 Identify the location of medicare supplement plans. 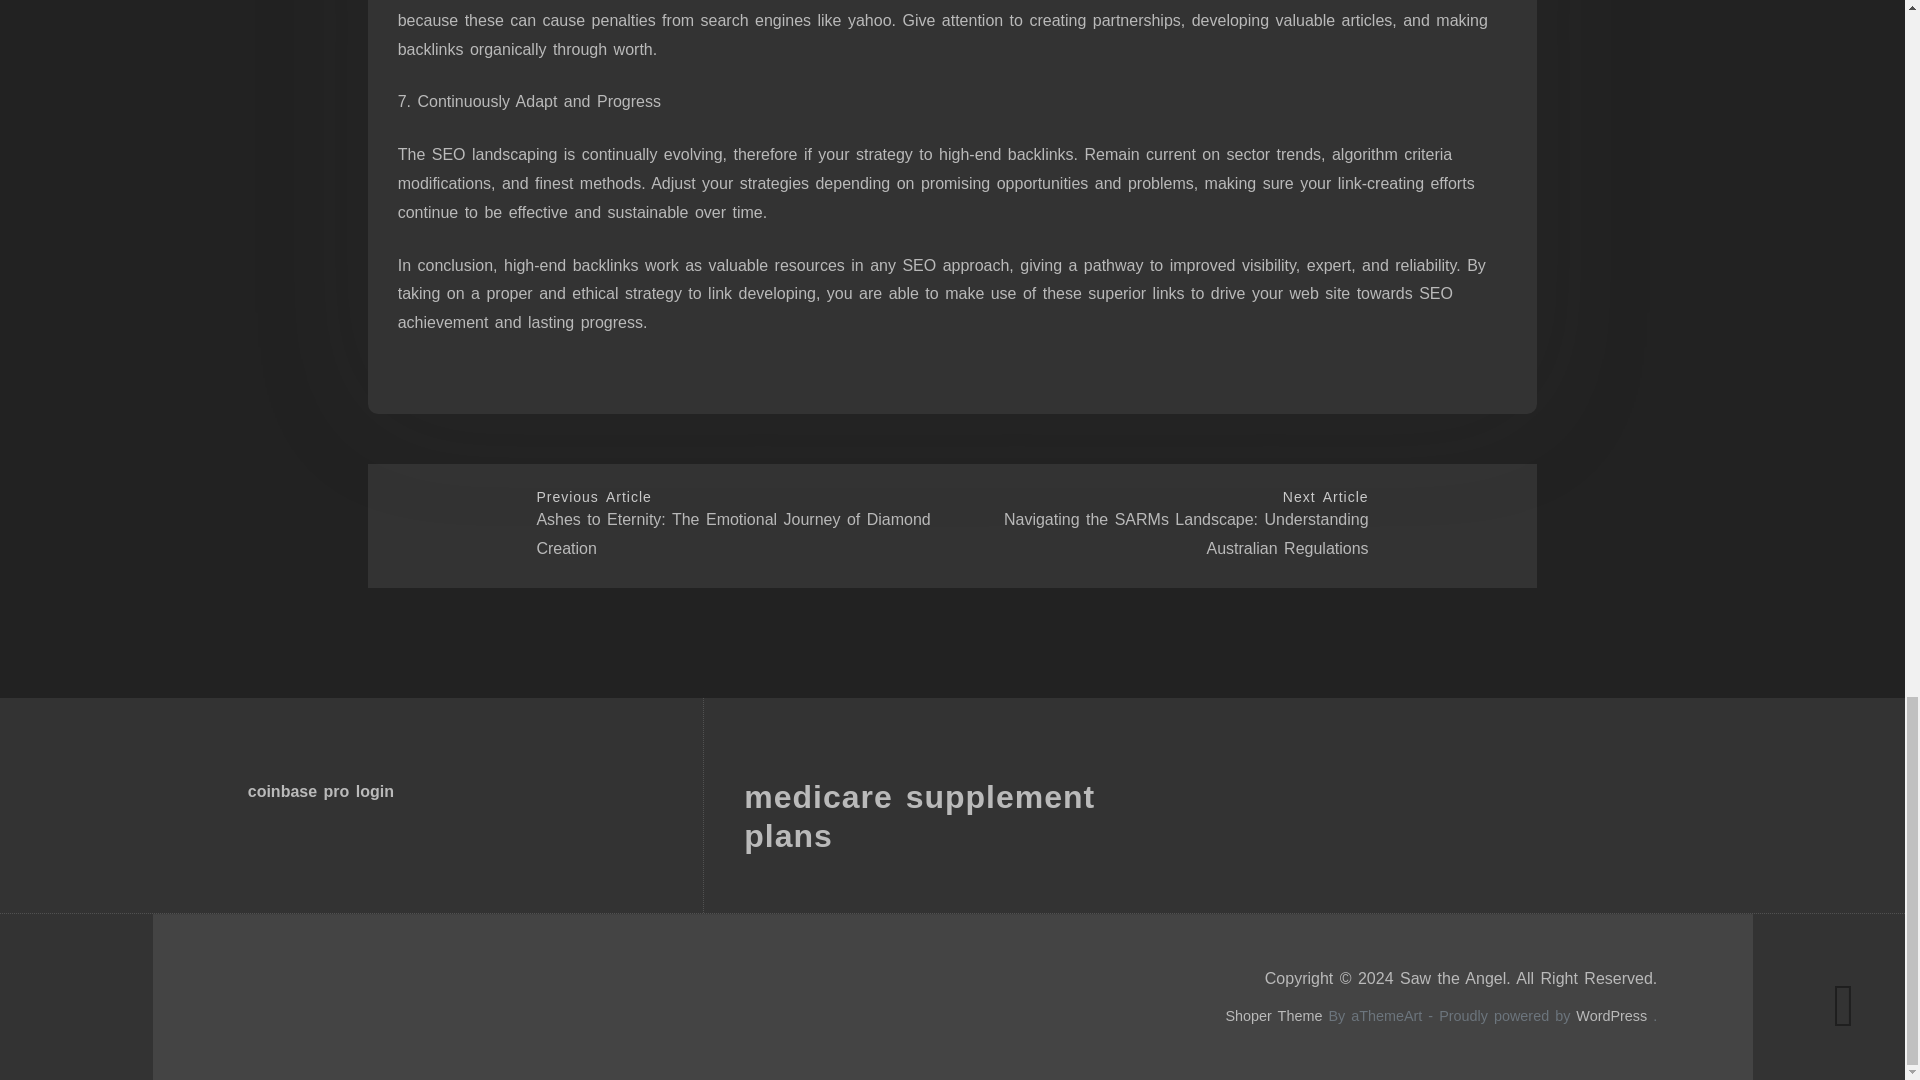
(919, 816).